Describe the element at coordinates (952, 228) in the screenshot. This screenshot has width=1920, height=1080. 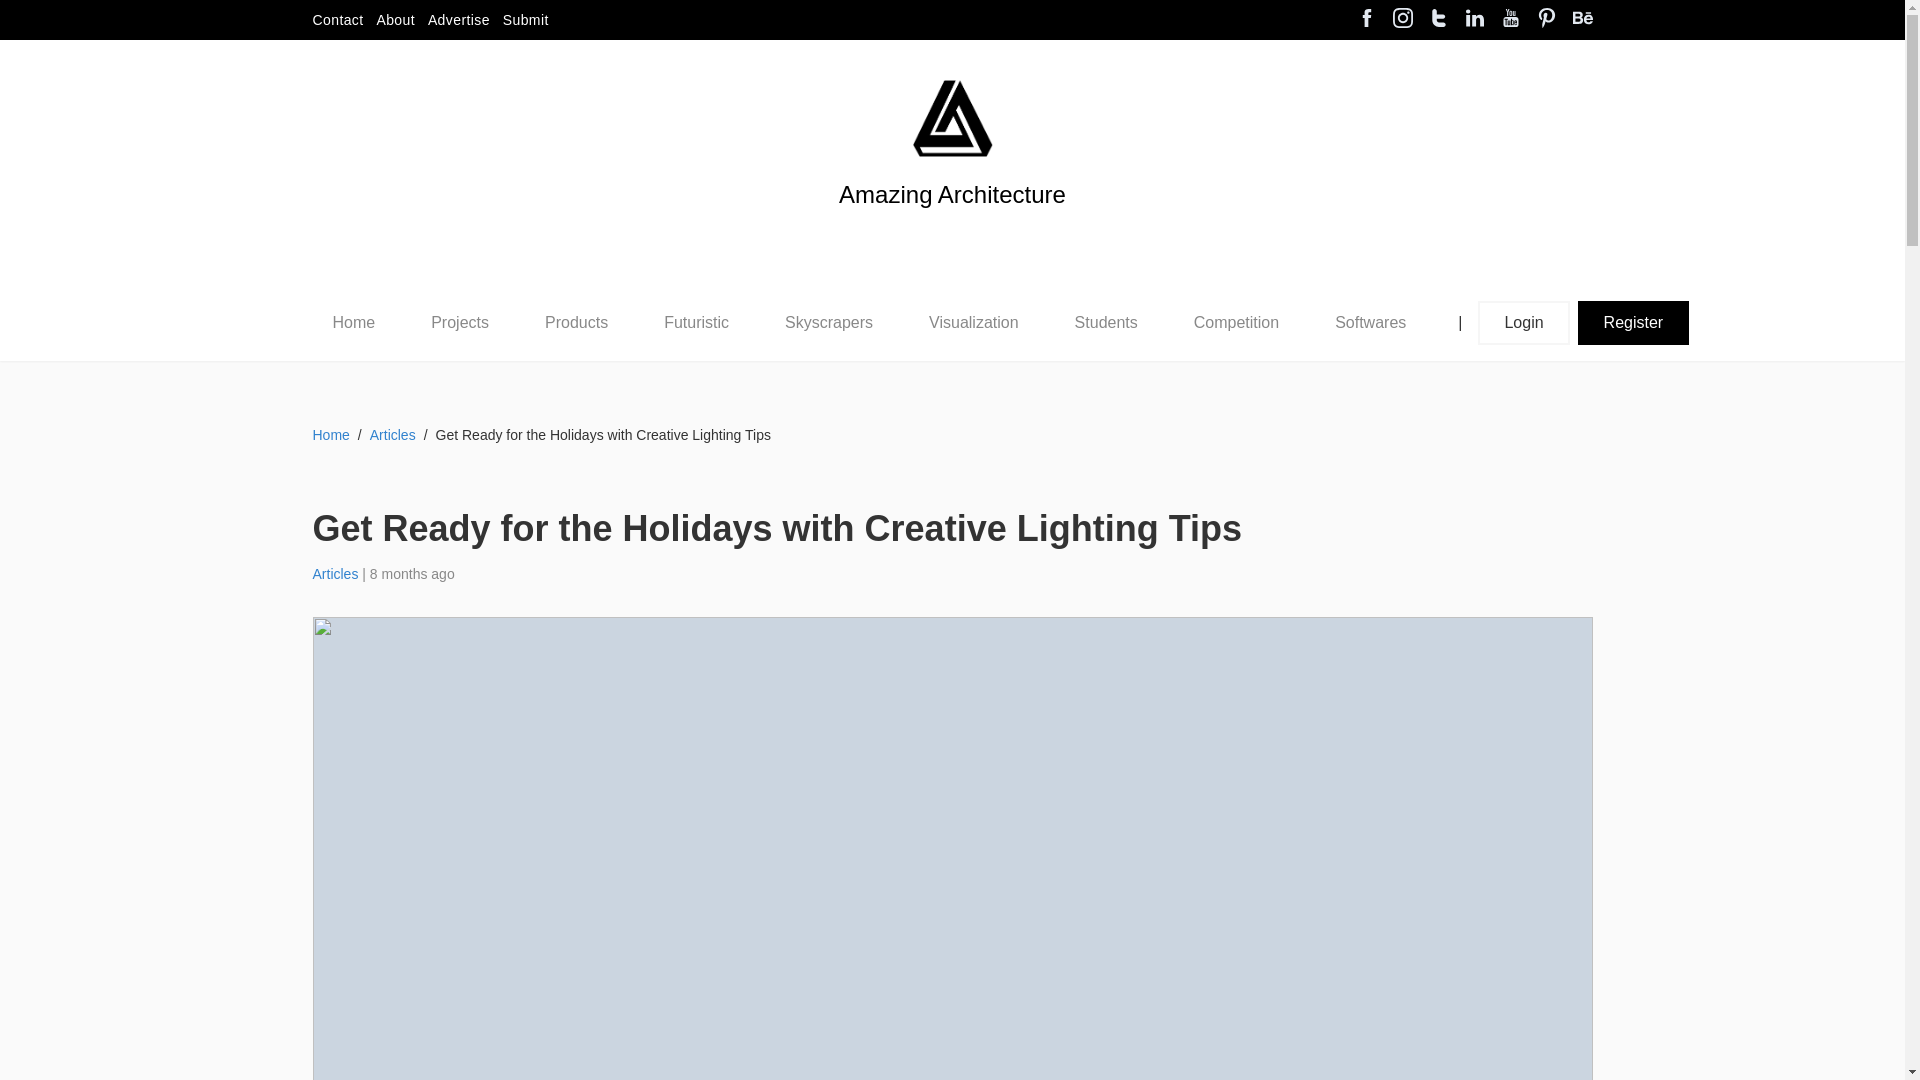
I see `Amazing Architecture` at that location.